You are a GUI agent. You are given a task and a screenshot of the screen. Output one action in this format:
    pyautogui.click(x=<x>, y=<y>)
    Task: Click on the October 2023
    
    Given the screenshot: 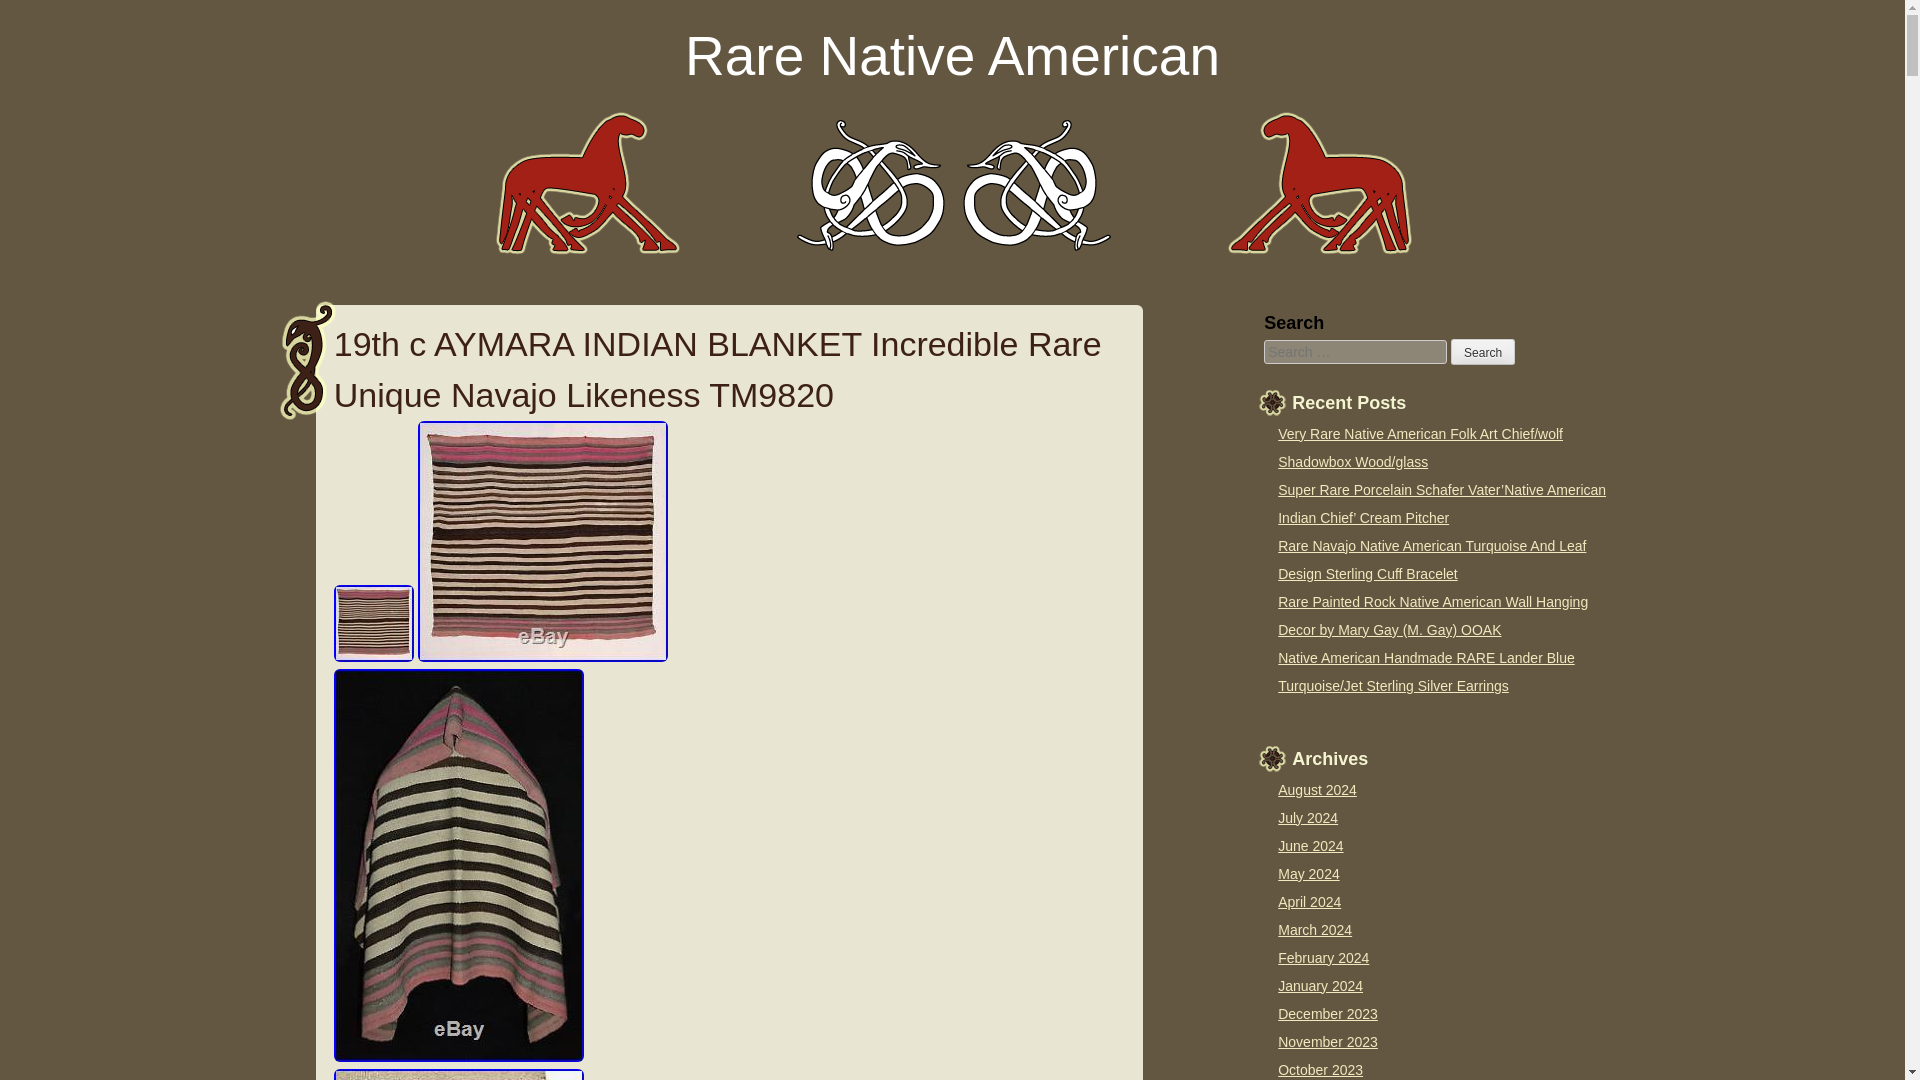 What is the action you would take?
    pyautogui.click(x=1320, y=1069)
    